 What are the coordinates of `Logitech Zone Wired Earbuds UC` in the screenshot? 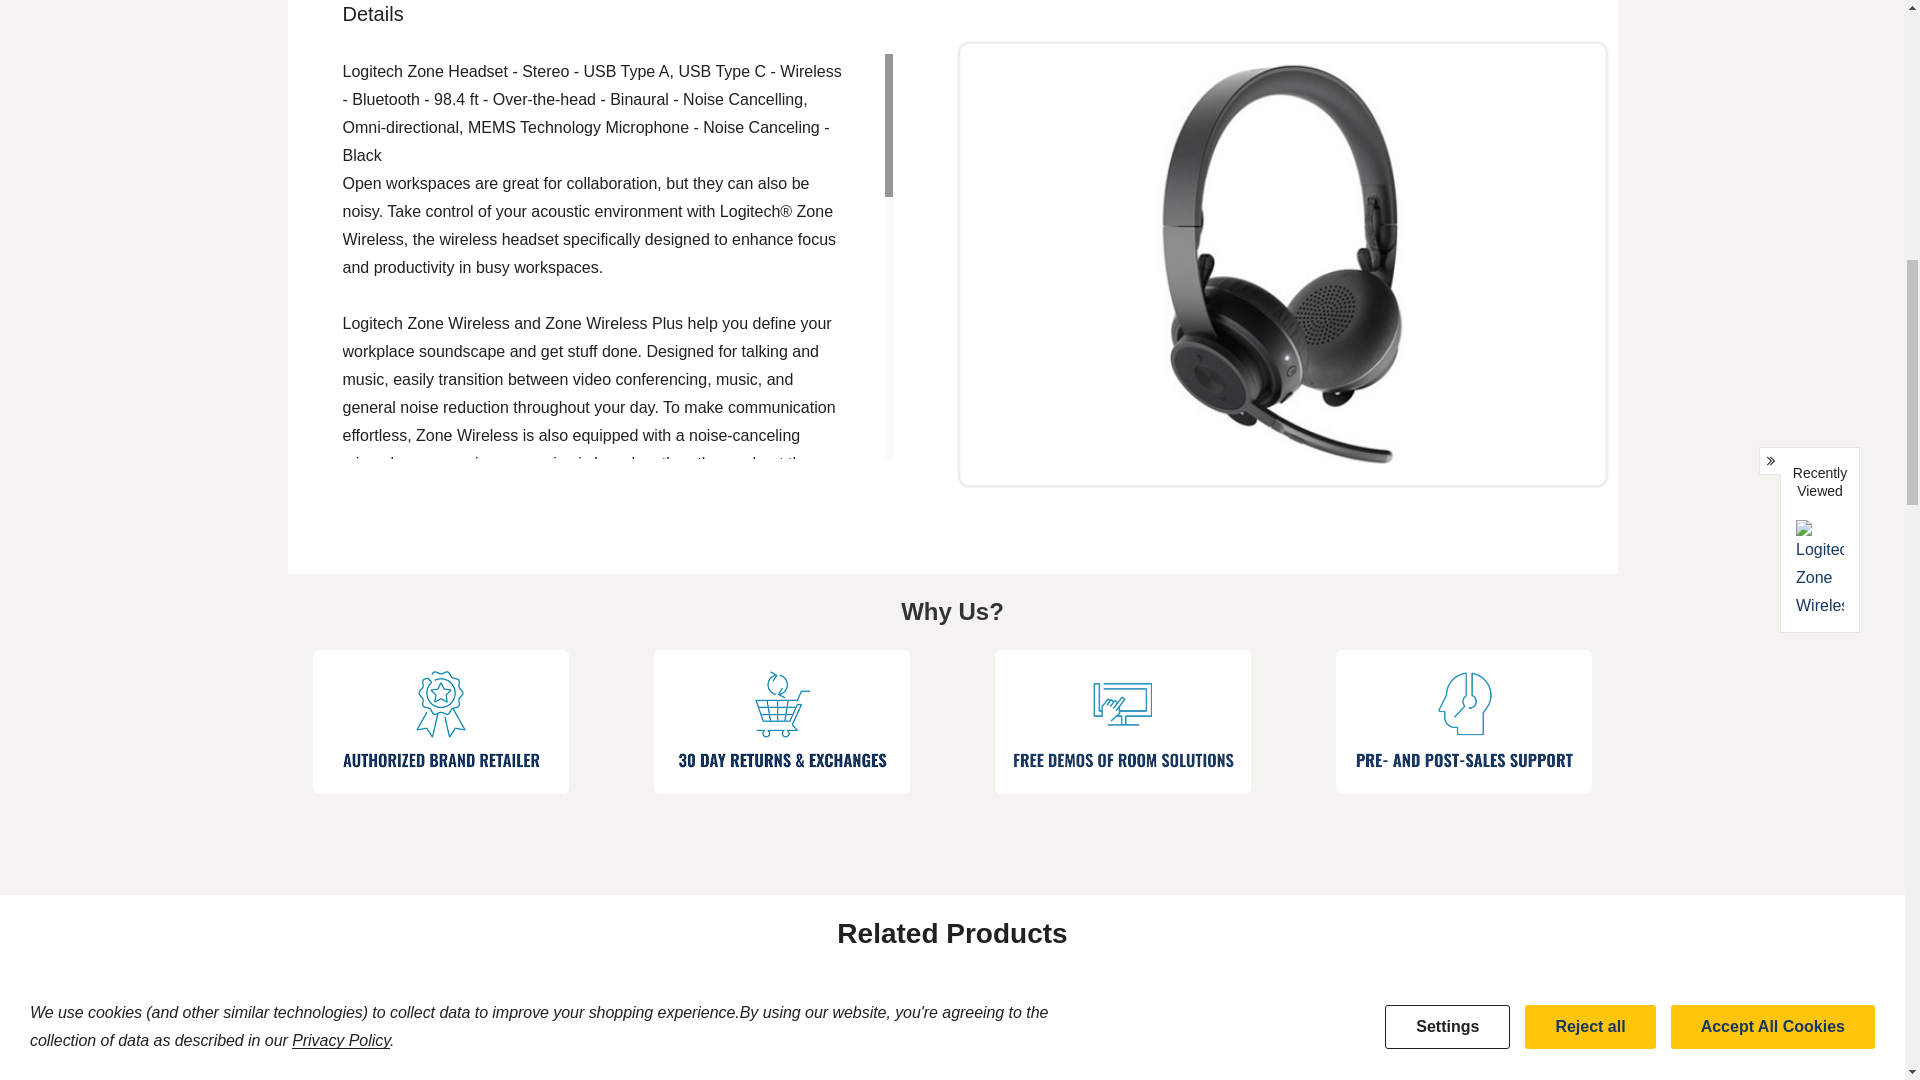 It's located at (1494, 1055).